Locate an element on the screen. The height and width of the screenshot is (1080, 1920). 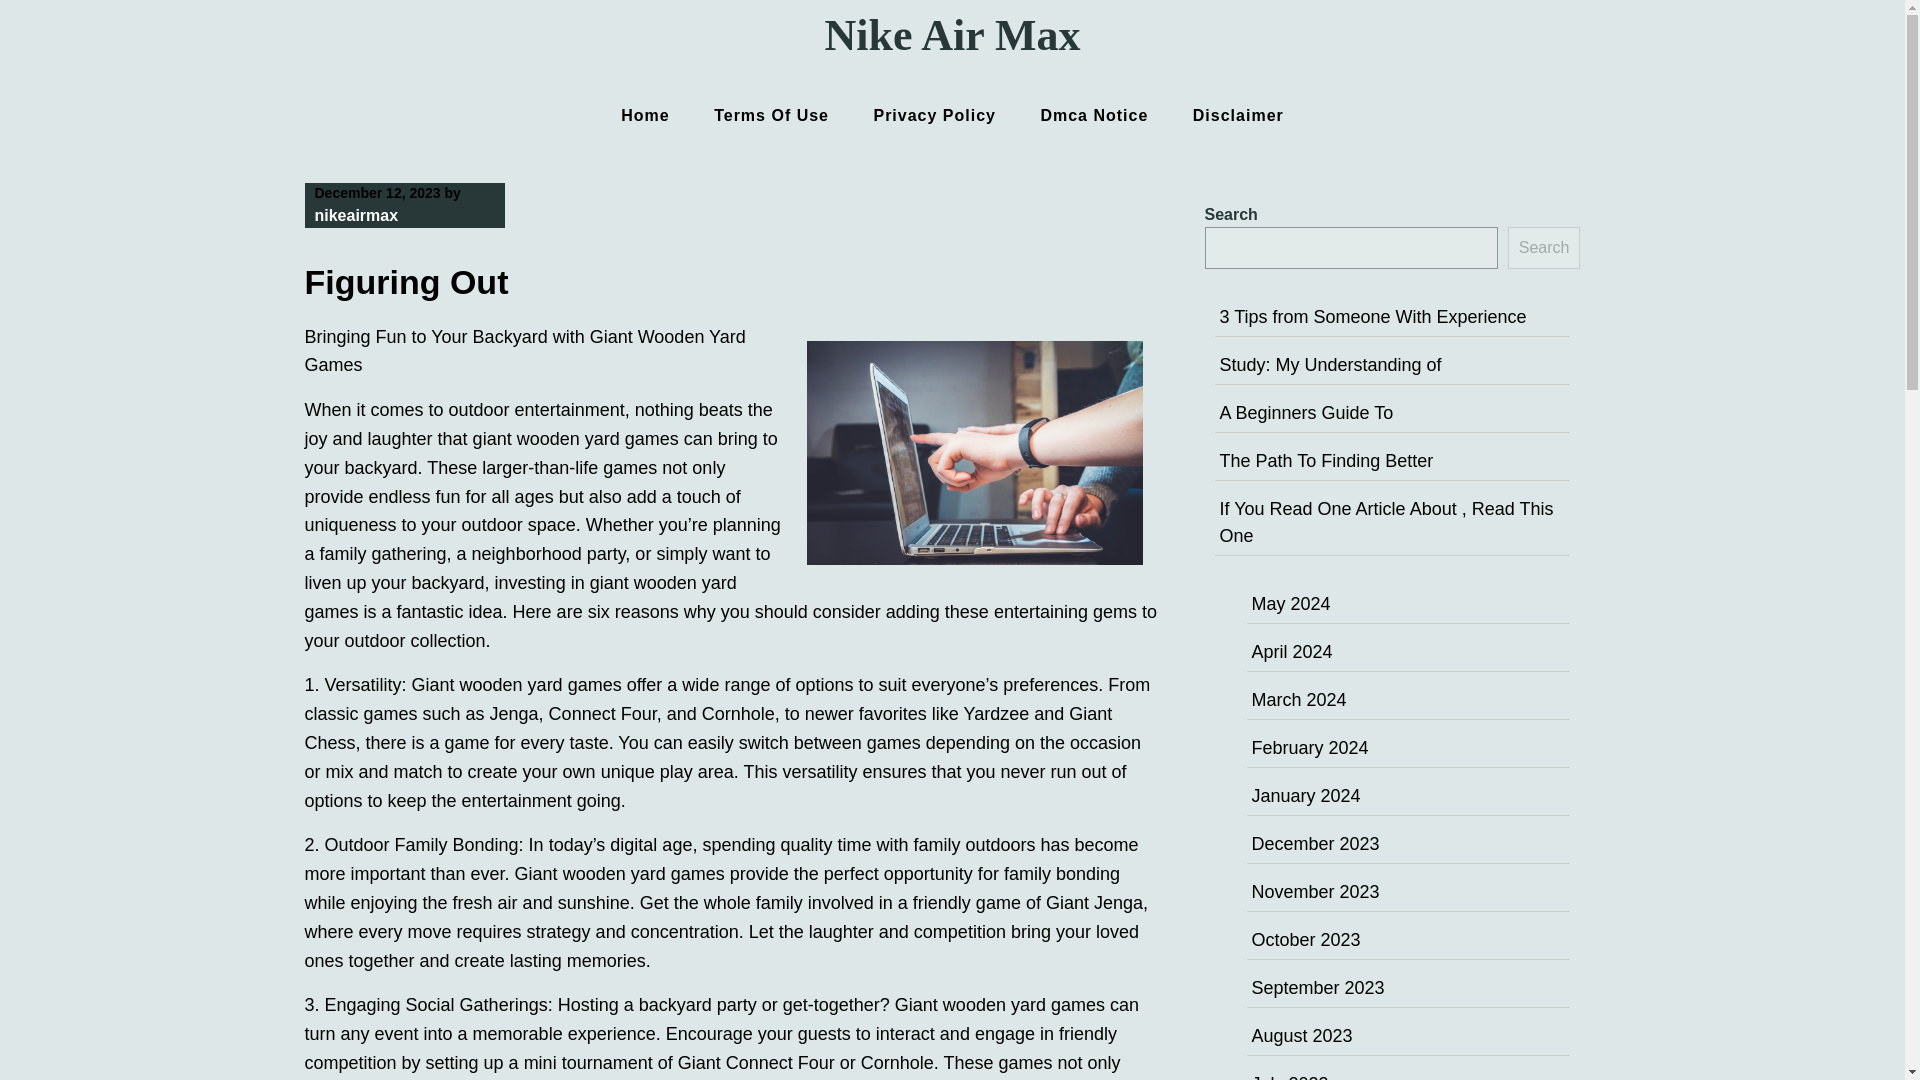
August 2023 is located at coordinates (1302, 1036).